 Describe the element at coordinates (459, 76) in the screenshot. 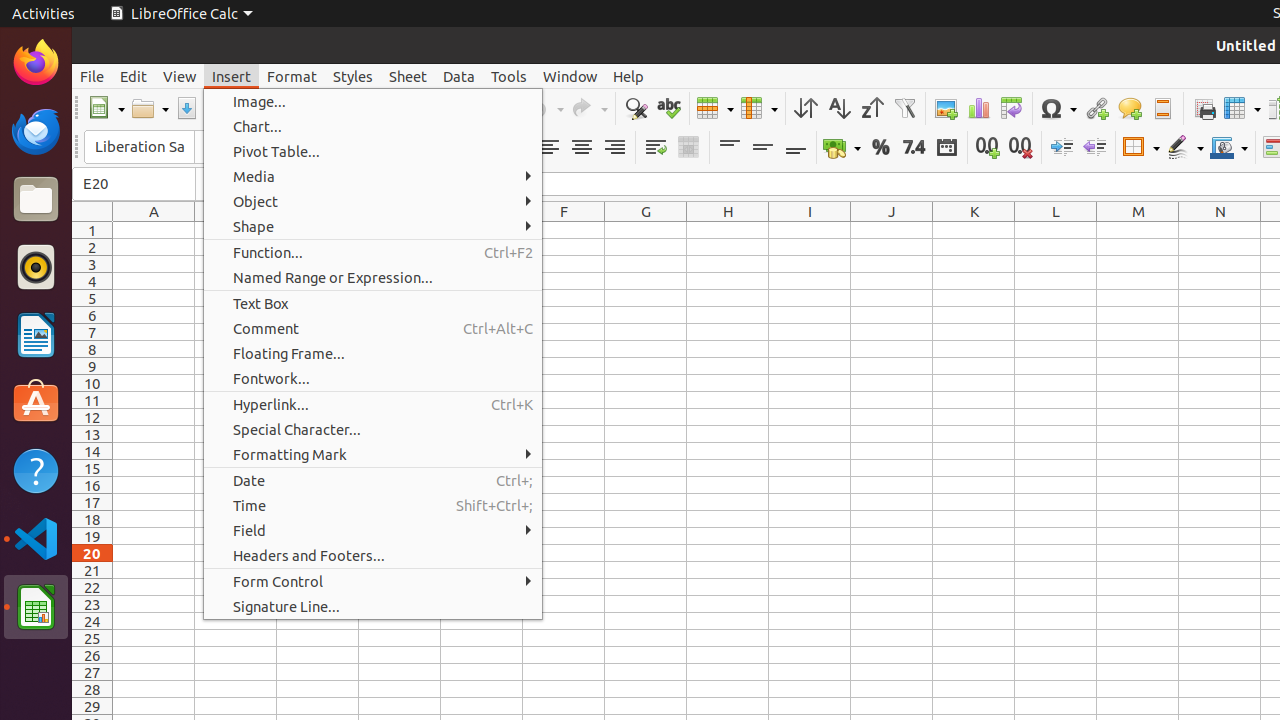

I see `Data` at that location.